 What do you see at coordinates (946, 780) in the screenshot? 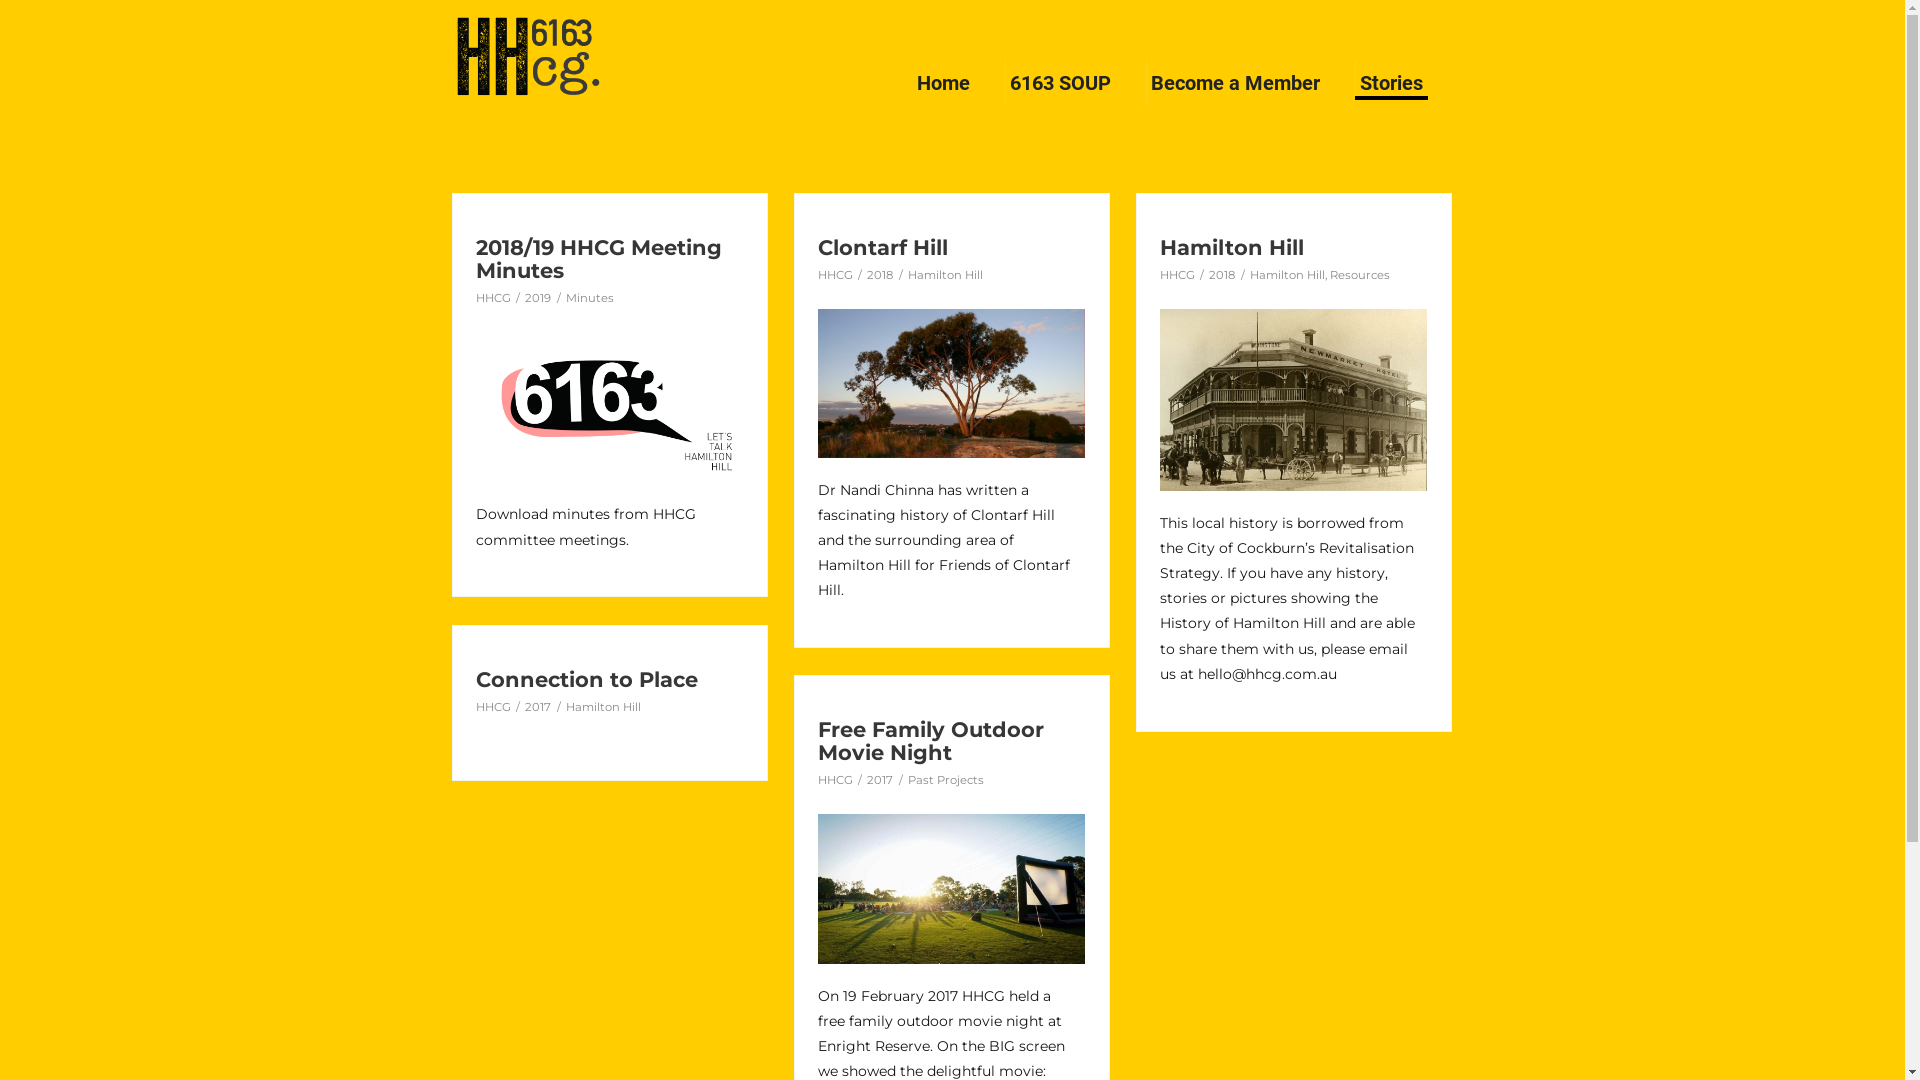
I see `Past Projects` at bounding box center [946, 780].